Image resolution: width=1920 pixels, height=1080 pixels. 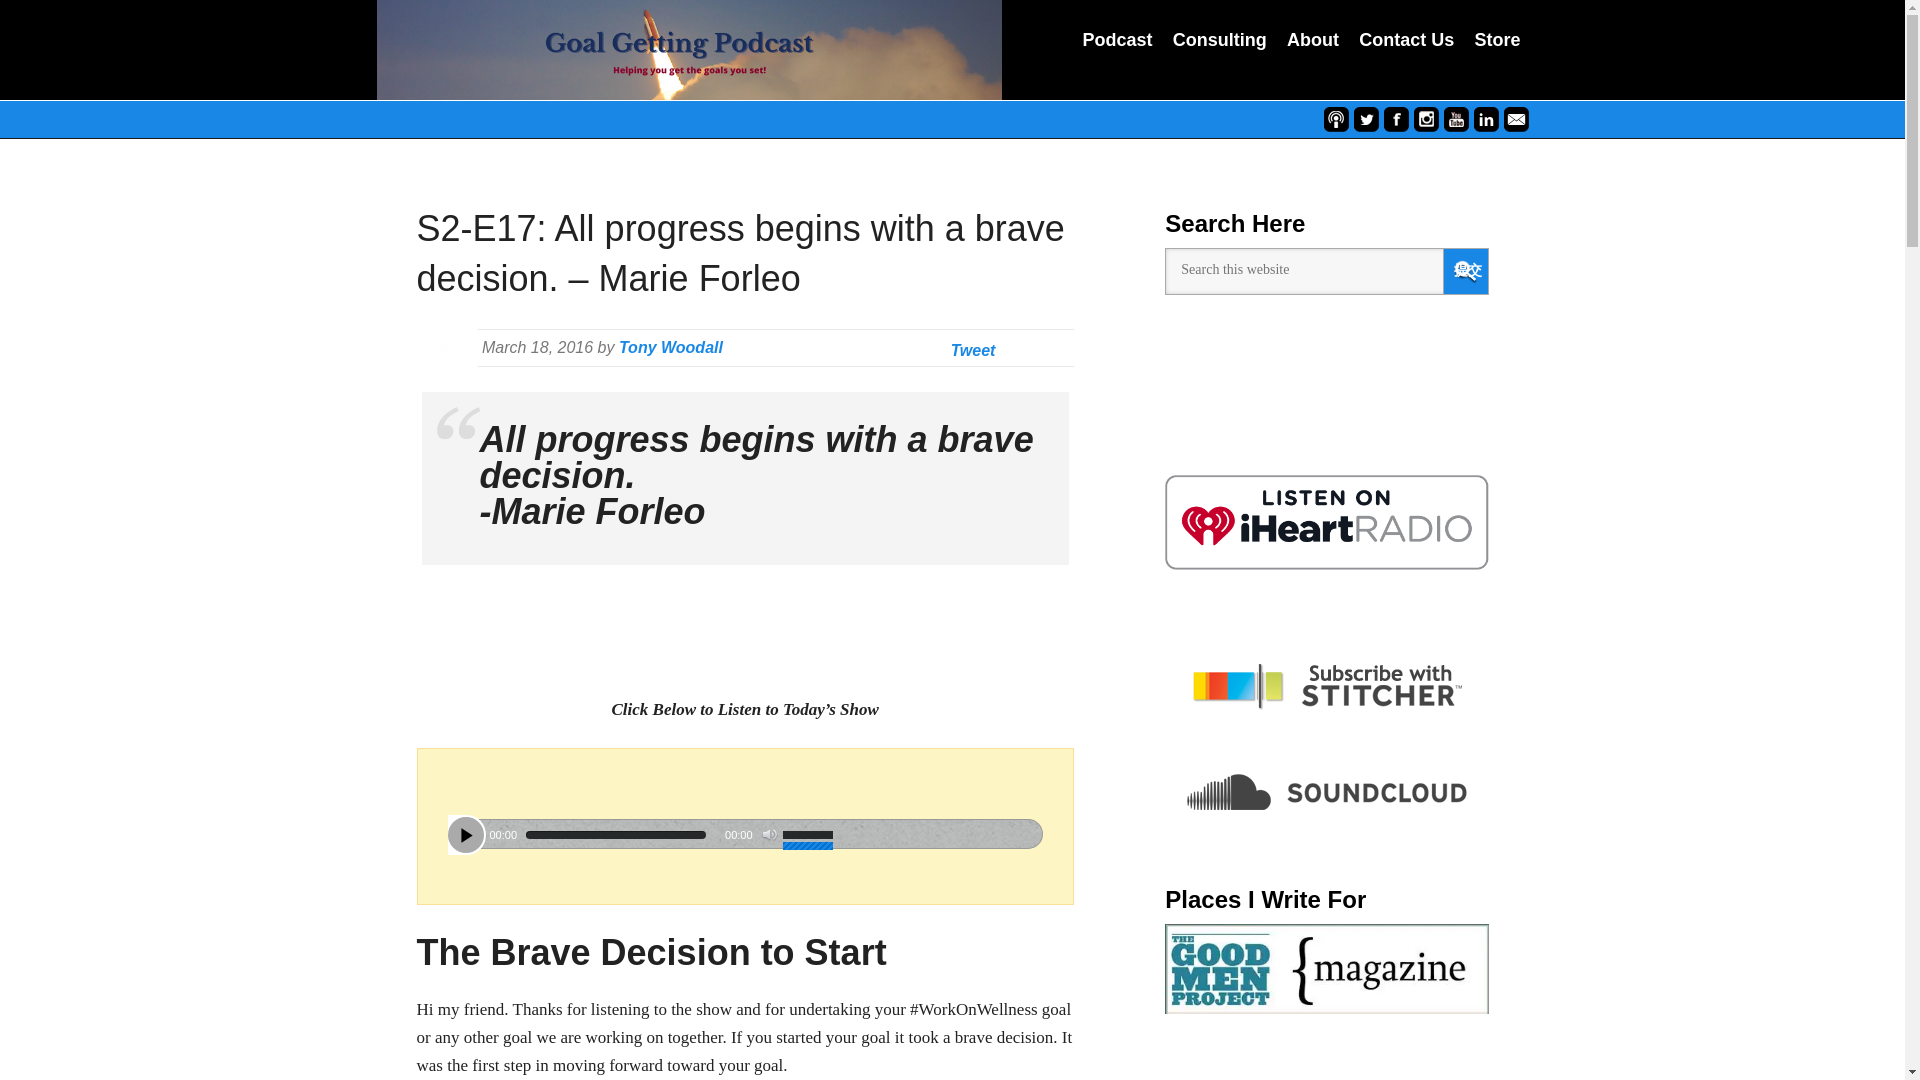 What do you see at coordinates (670, 348) in the screenshot?
I see `Tony Woodall` at bounding box center [670, 348].